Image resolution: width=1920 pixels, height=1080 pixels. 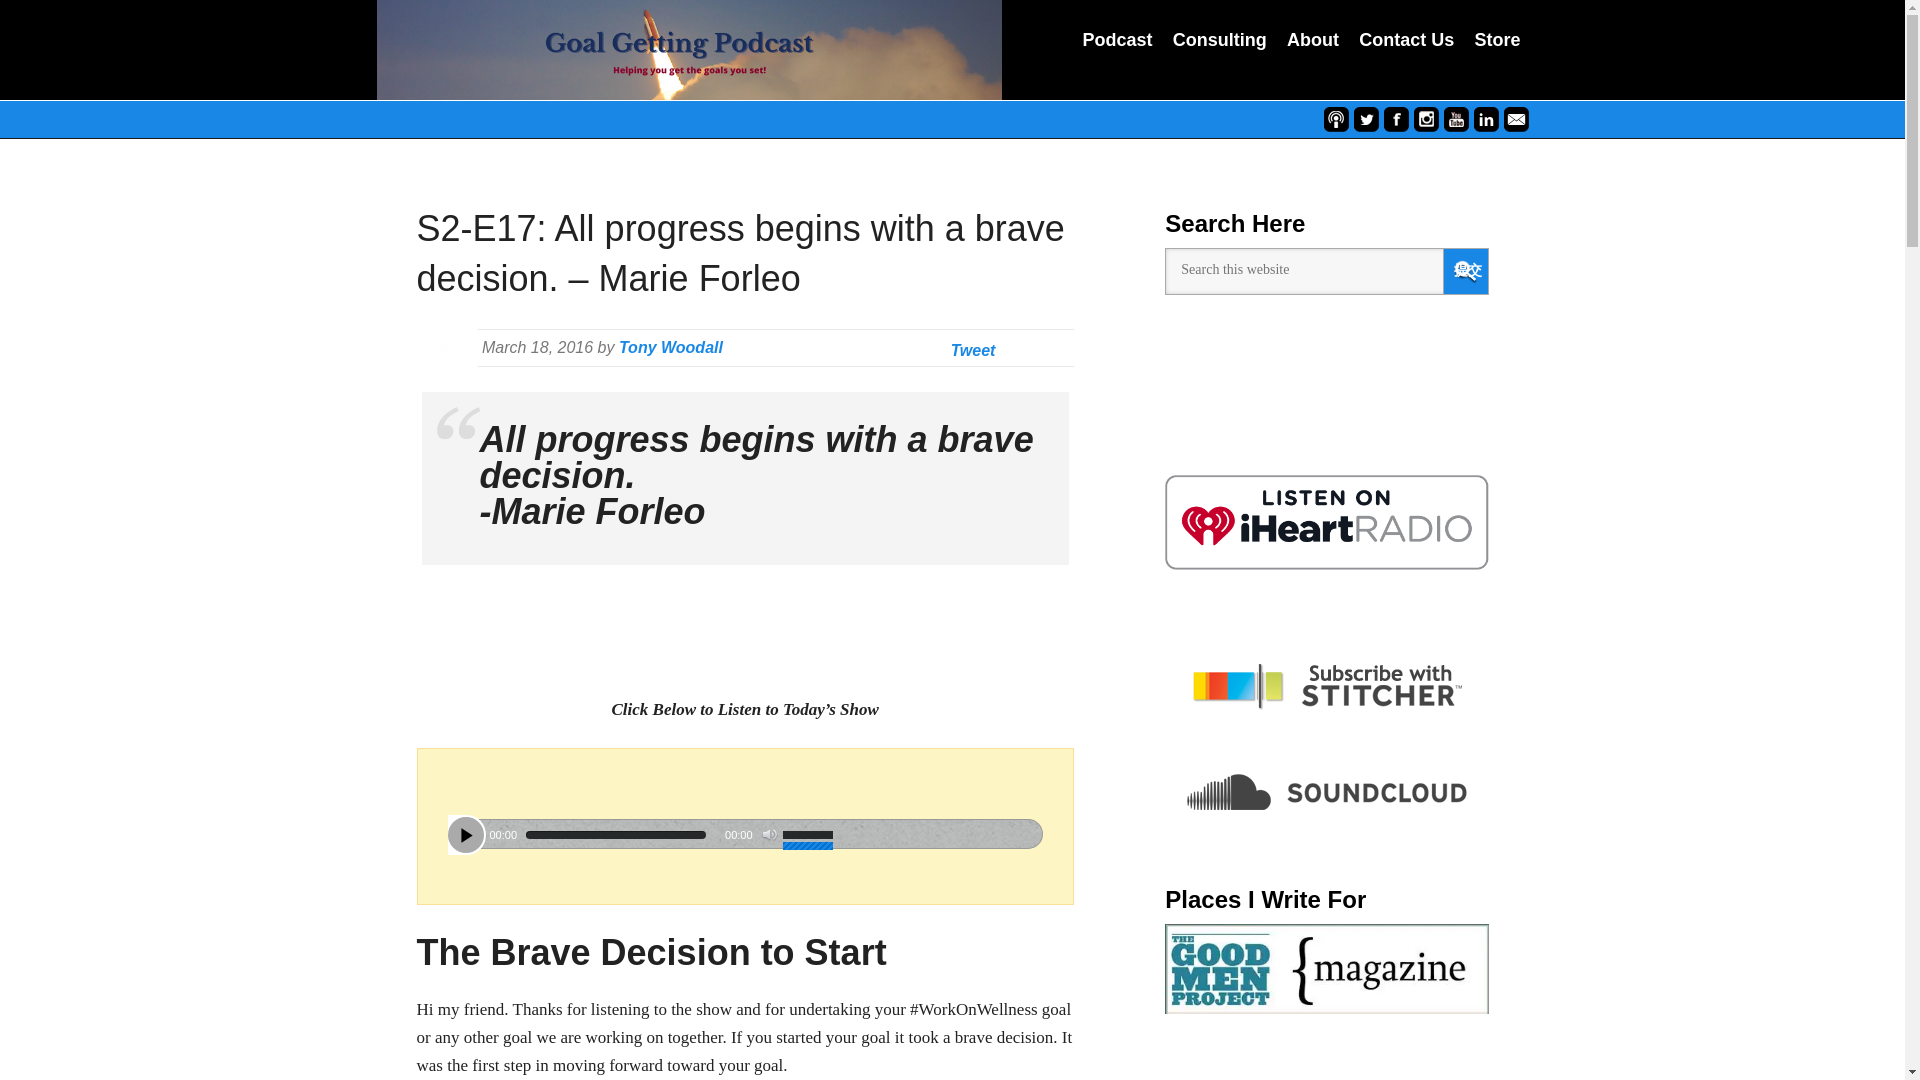 What do you see at coordinates (670, 348) in the screenshot?
I see `Tony Woodall` at bounding box center [670, 348].